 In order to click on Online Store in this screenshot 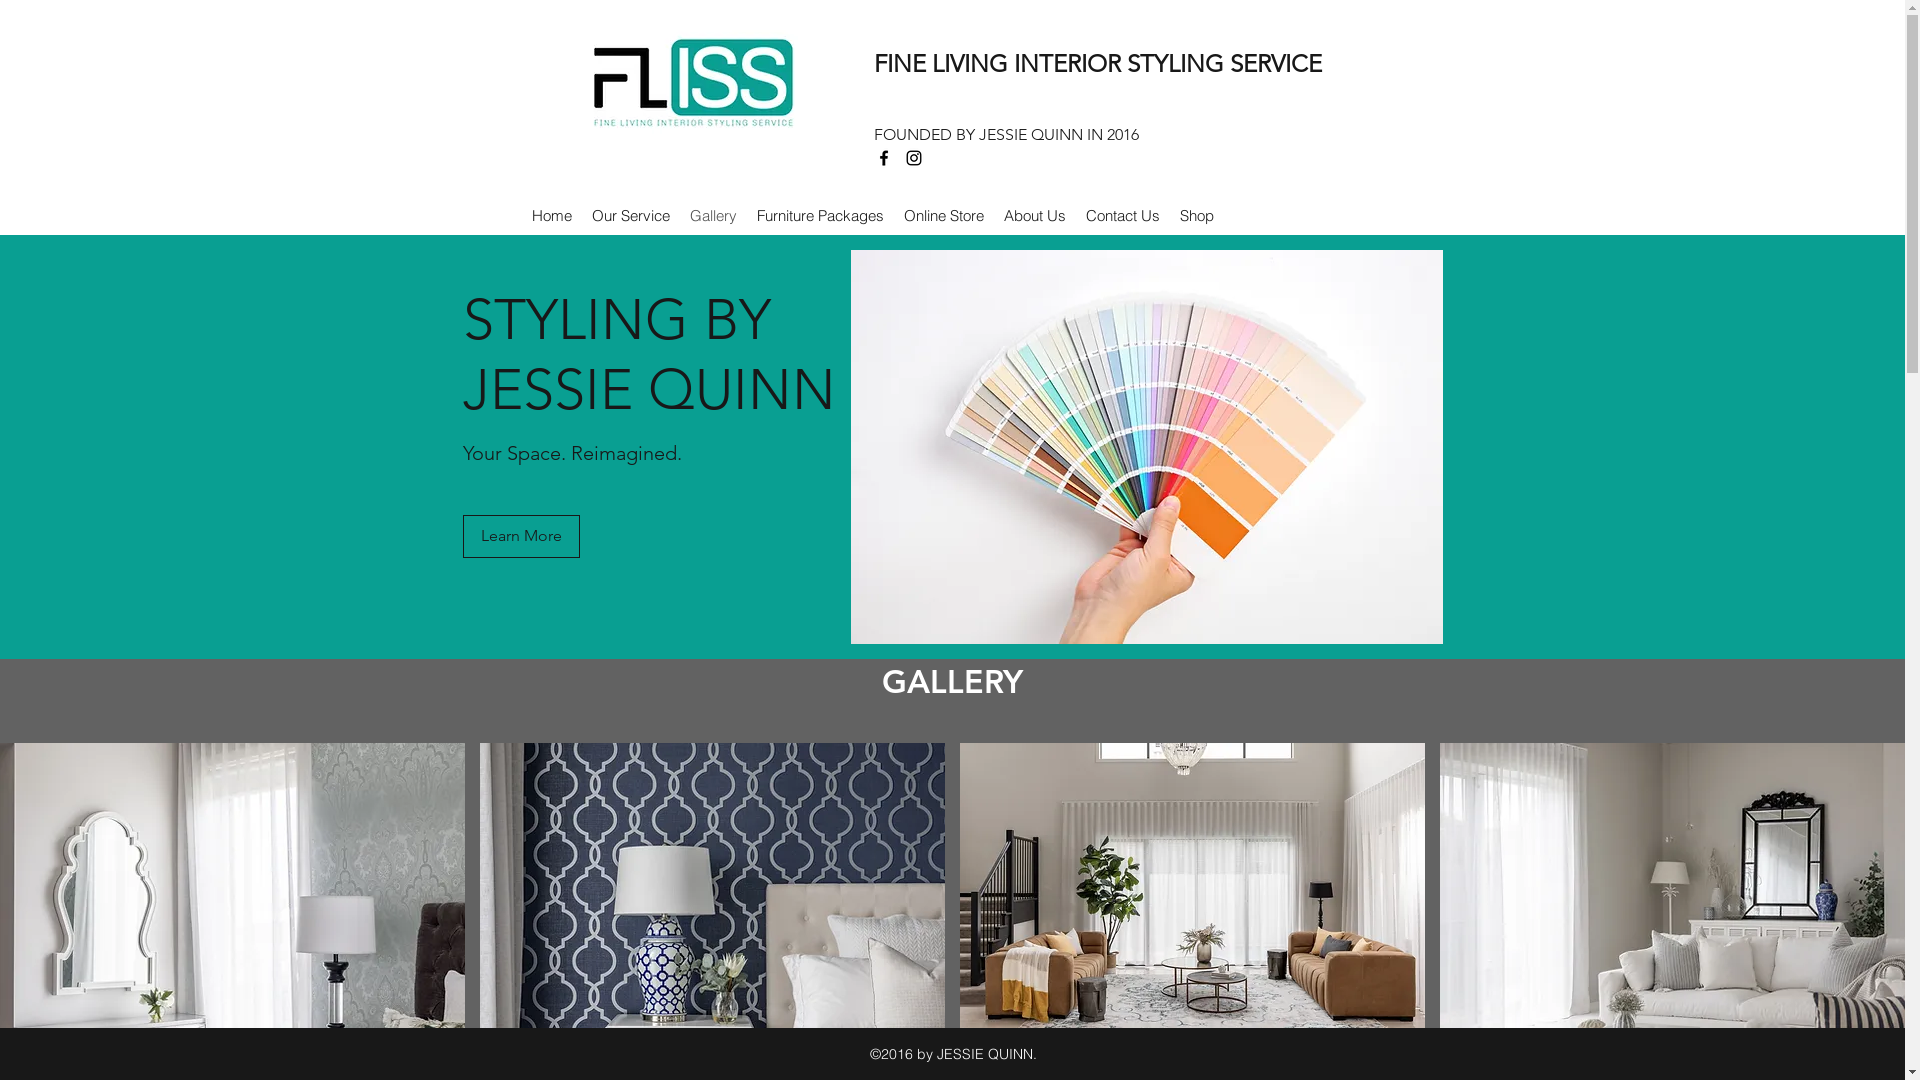, I will do `click(944, 216)`.